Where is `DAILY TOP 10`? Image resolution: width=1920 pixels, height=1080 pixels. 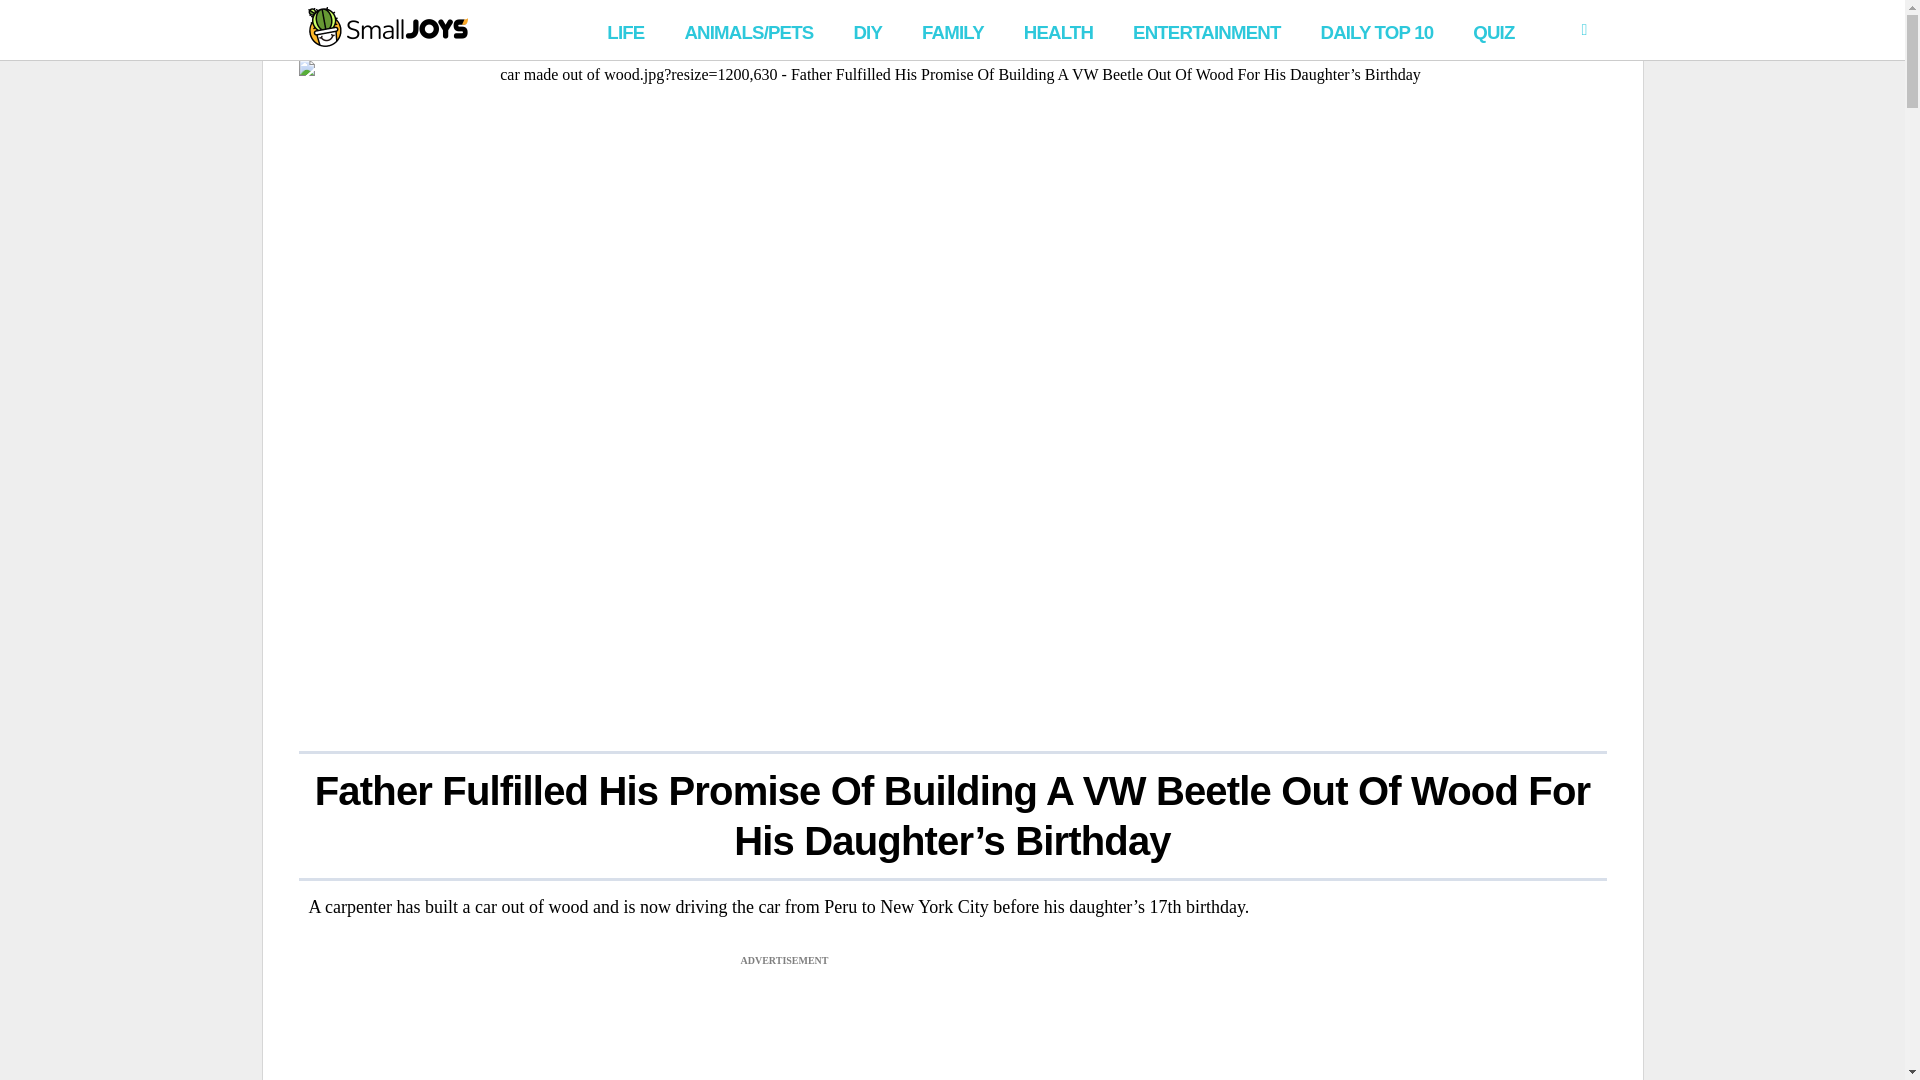 DAILY TOP 10 is located at coordinates (1376, 30).